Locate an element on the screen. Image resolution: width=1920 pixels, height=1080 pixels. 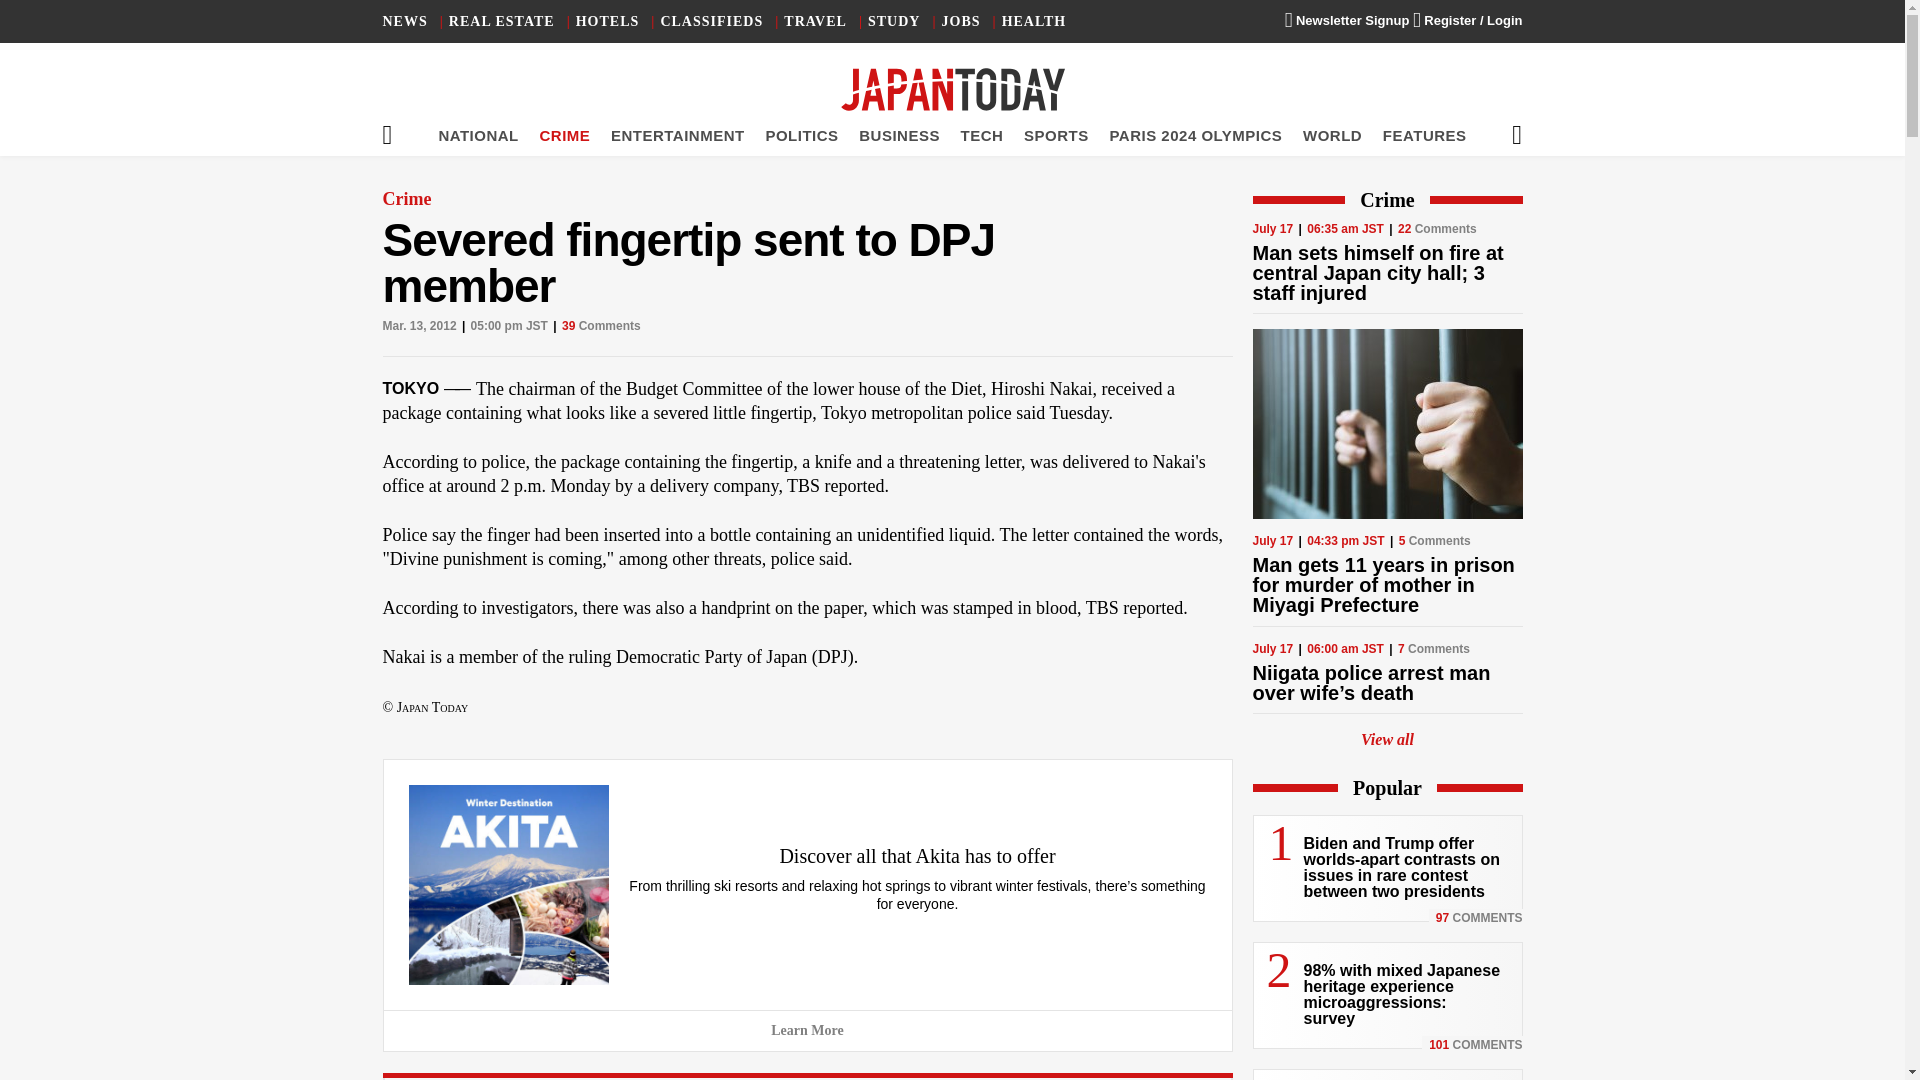
Japan Today is located at coordinates (952, 90).